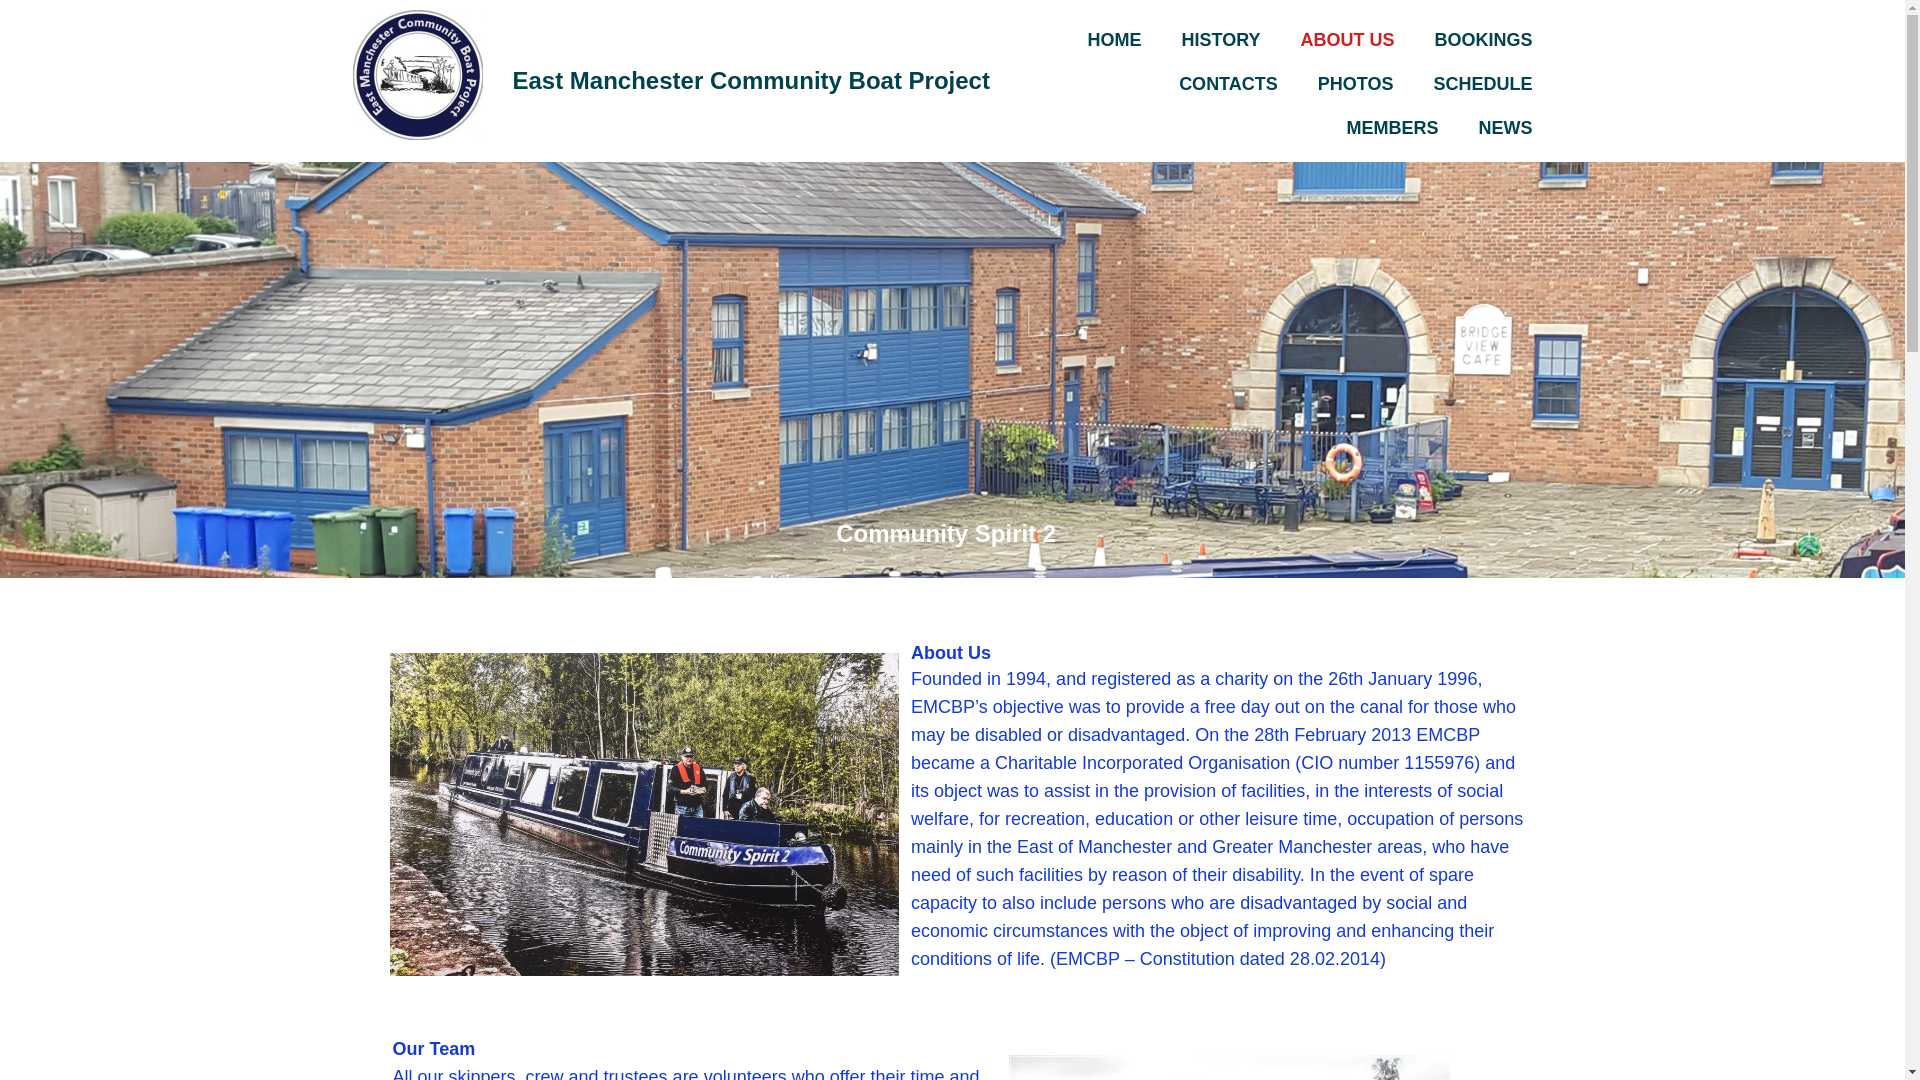 This screenshot has width=1920, height=1080. What do you see at coordinates (1482, 40) in the screenshot?
I see `BOOKINGS` at bounding box center [1482, 40].